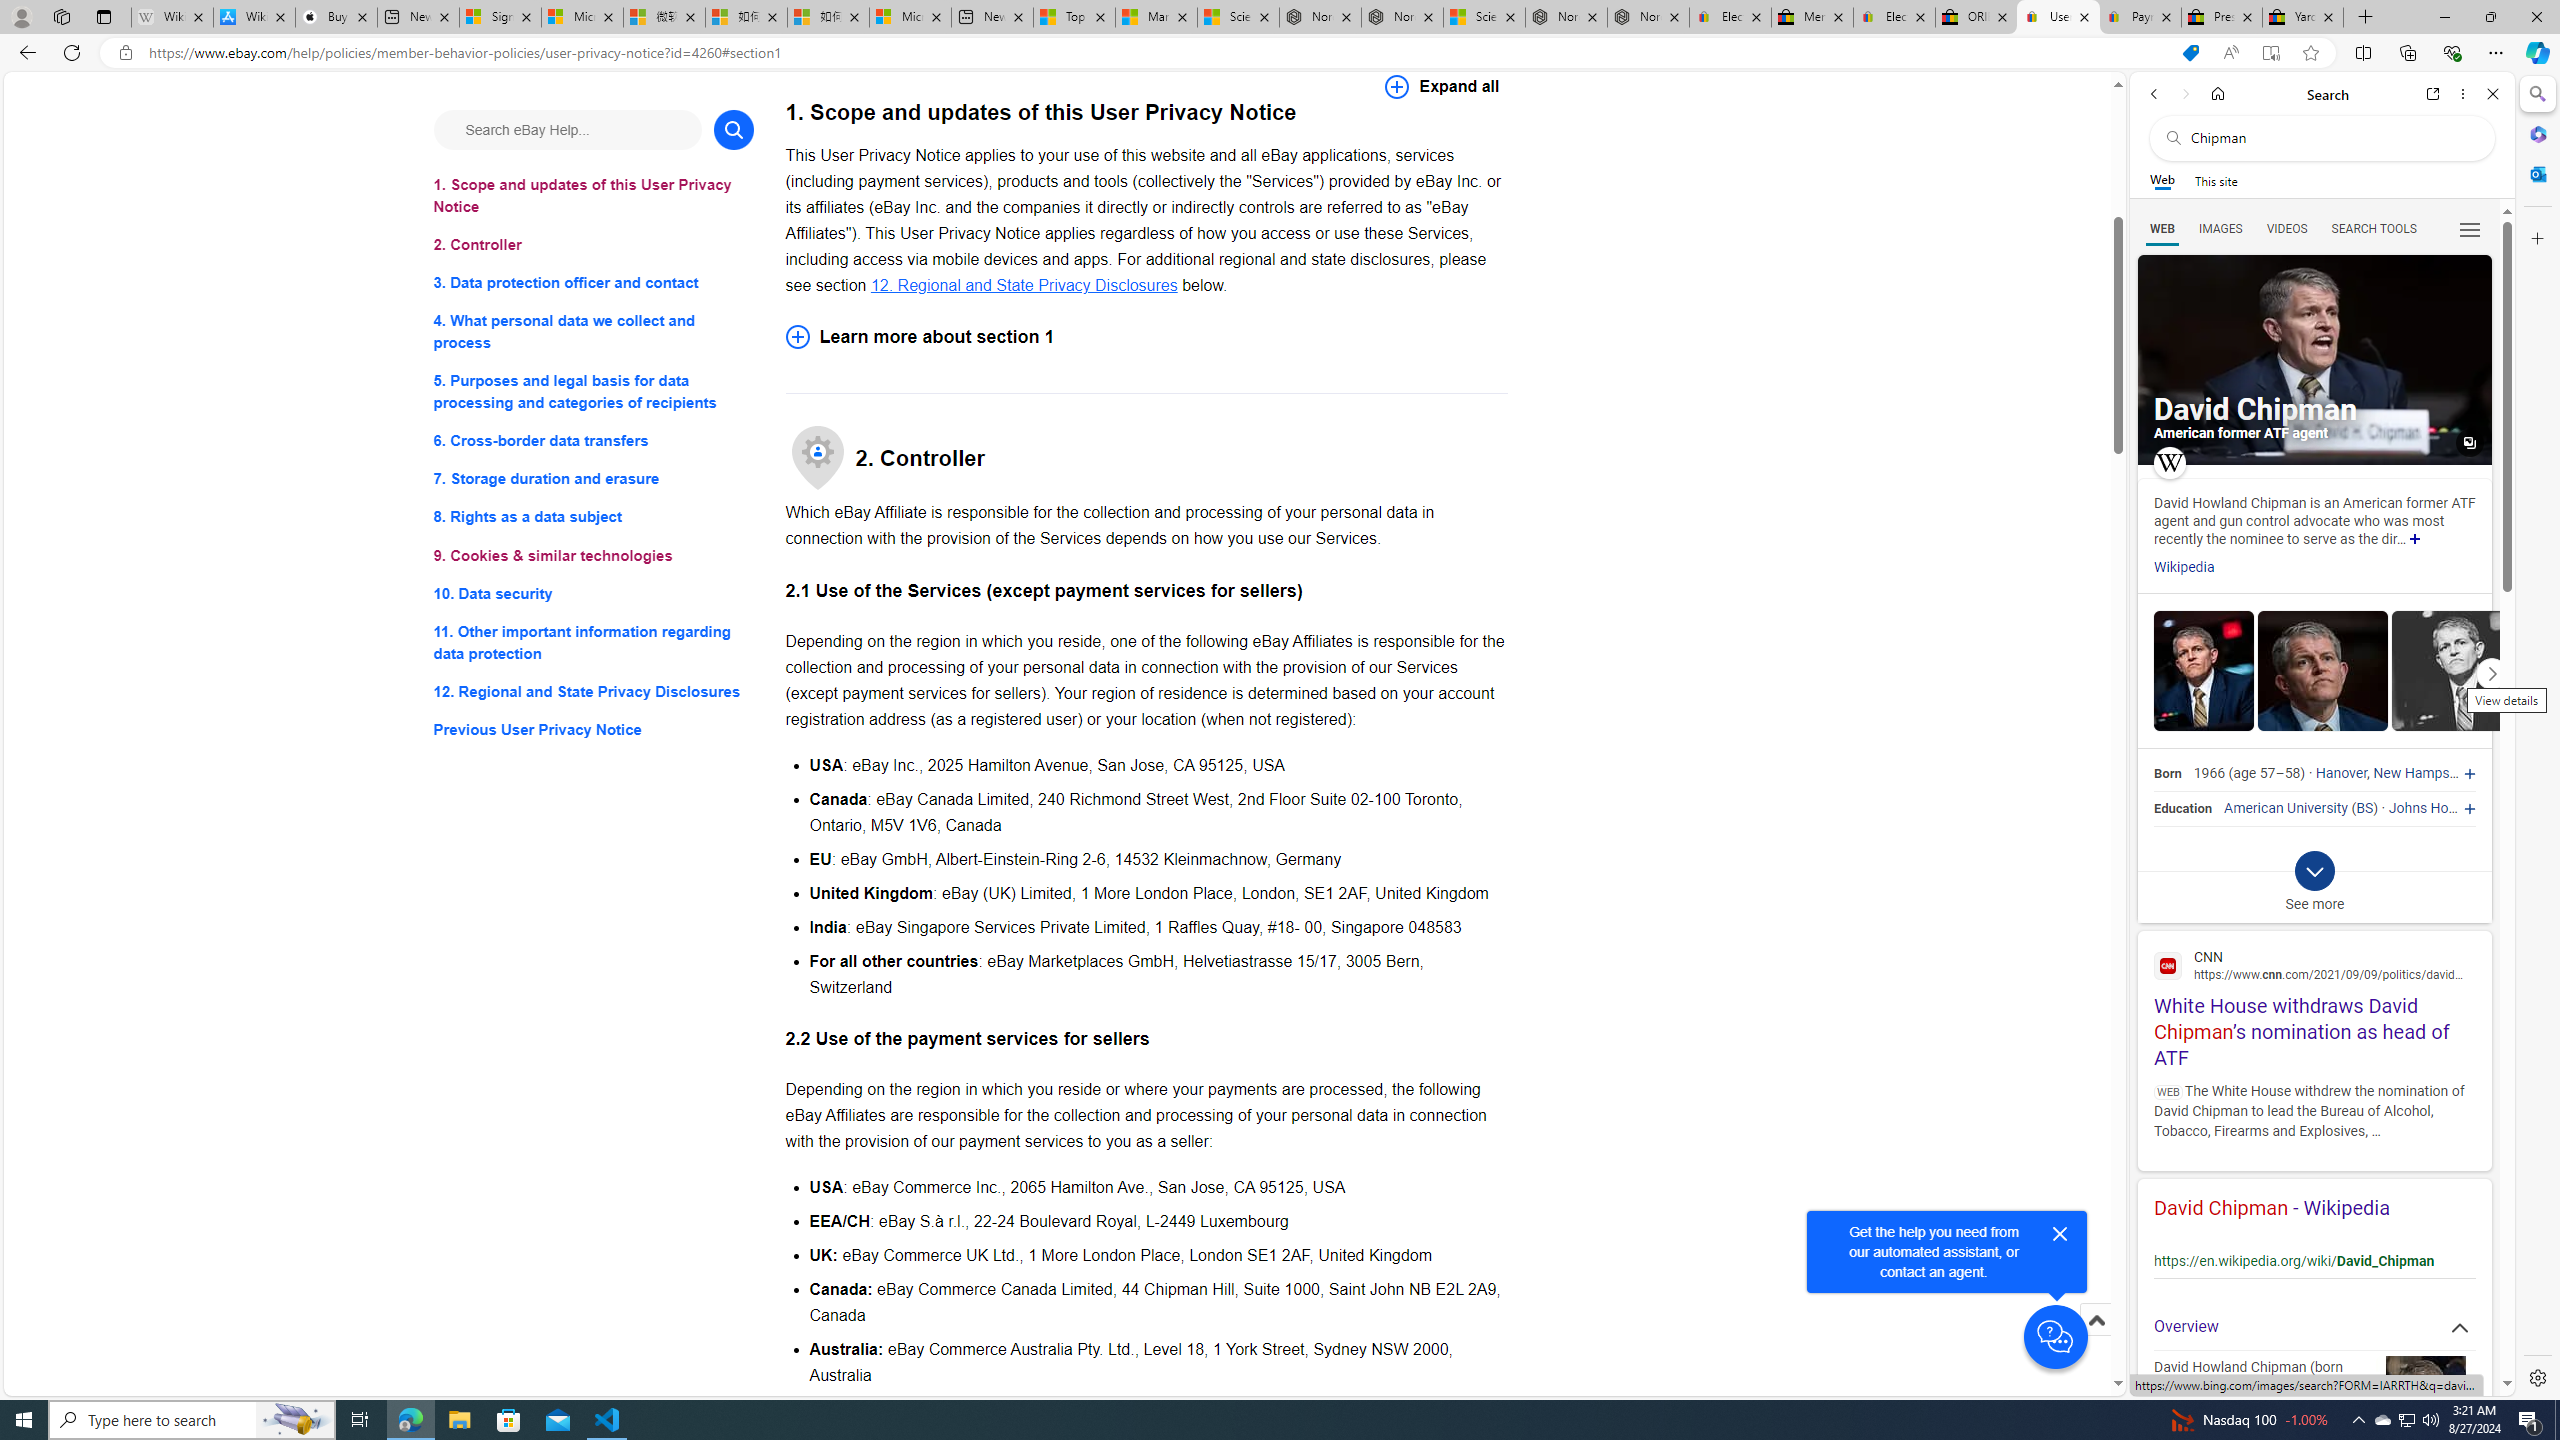 Image resolution: width=2560 pixels, height=1440 pixels. I want to click on Education, so click(2182, 808).